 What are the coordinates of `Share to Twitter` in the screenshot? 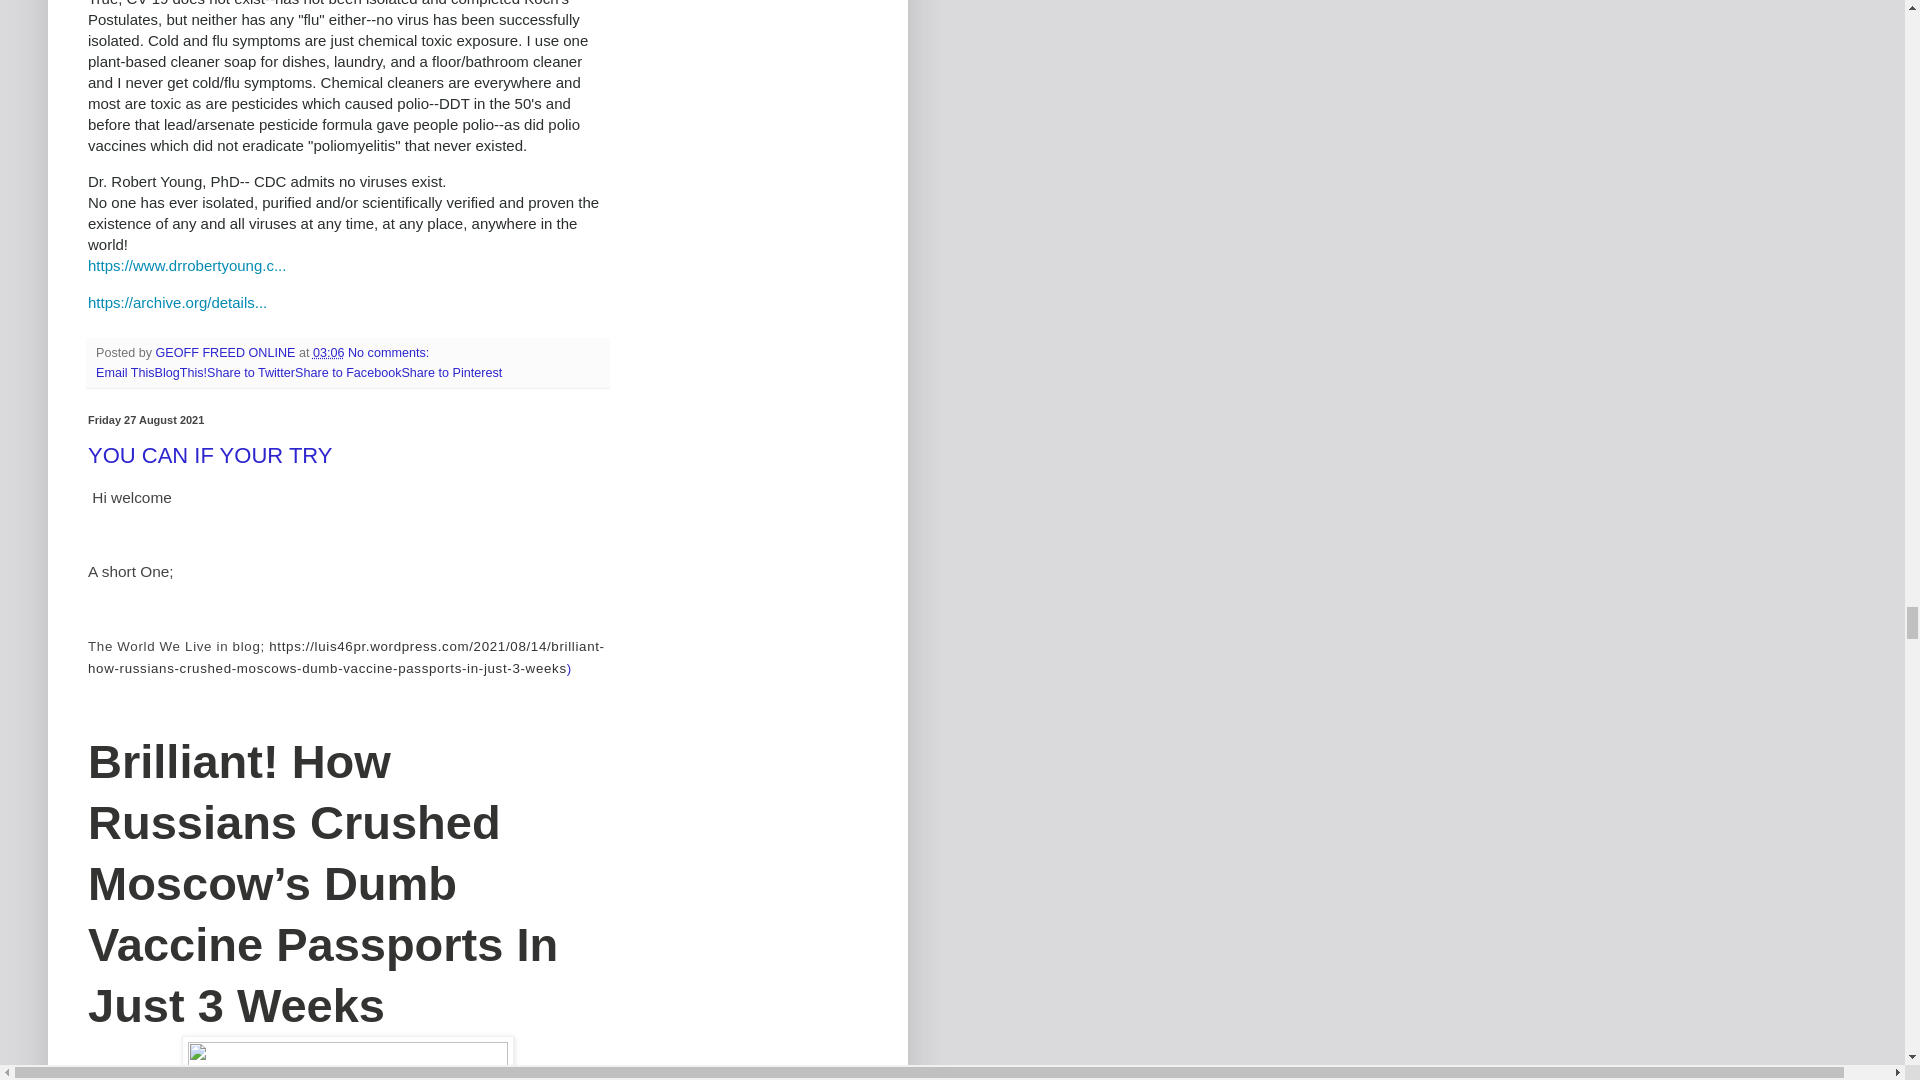 It's located at (251, 373).